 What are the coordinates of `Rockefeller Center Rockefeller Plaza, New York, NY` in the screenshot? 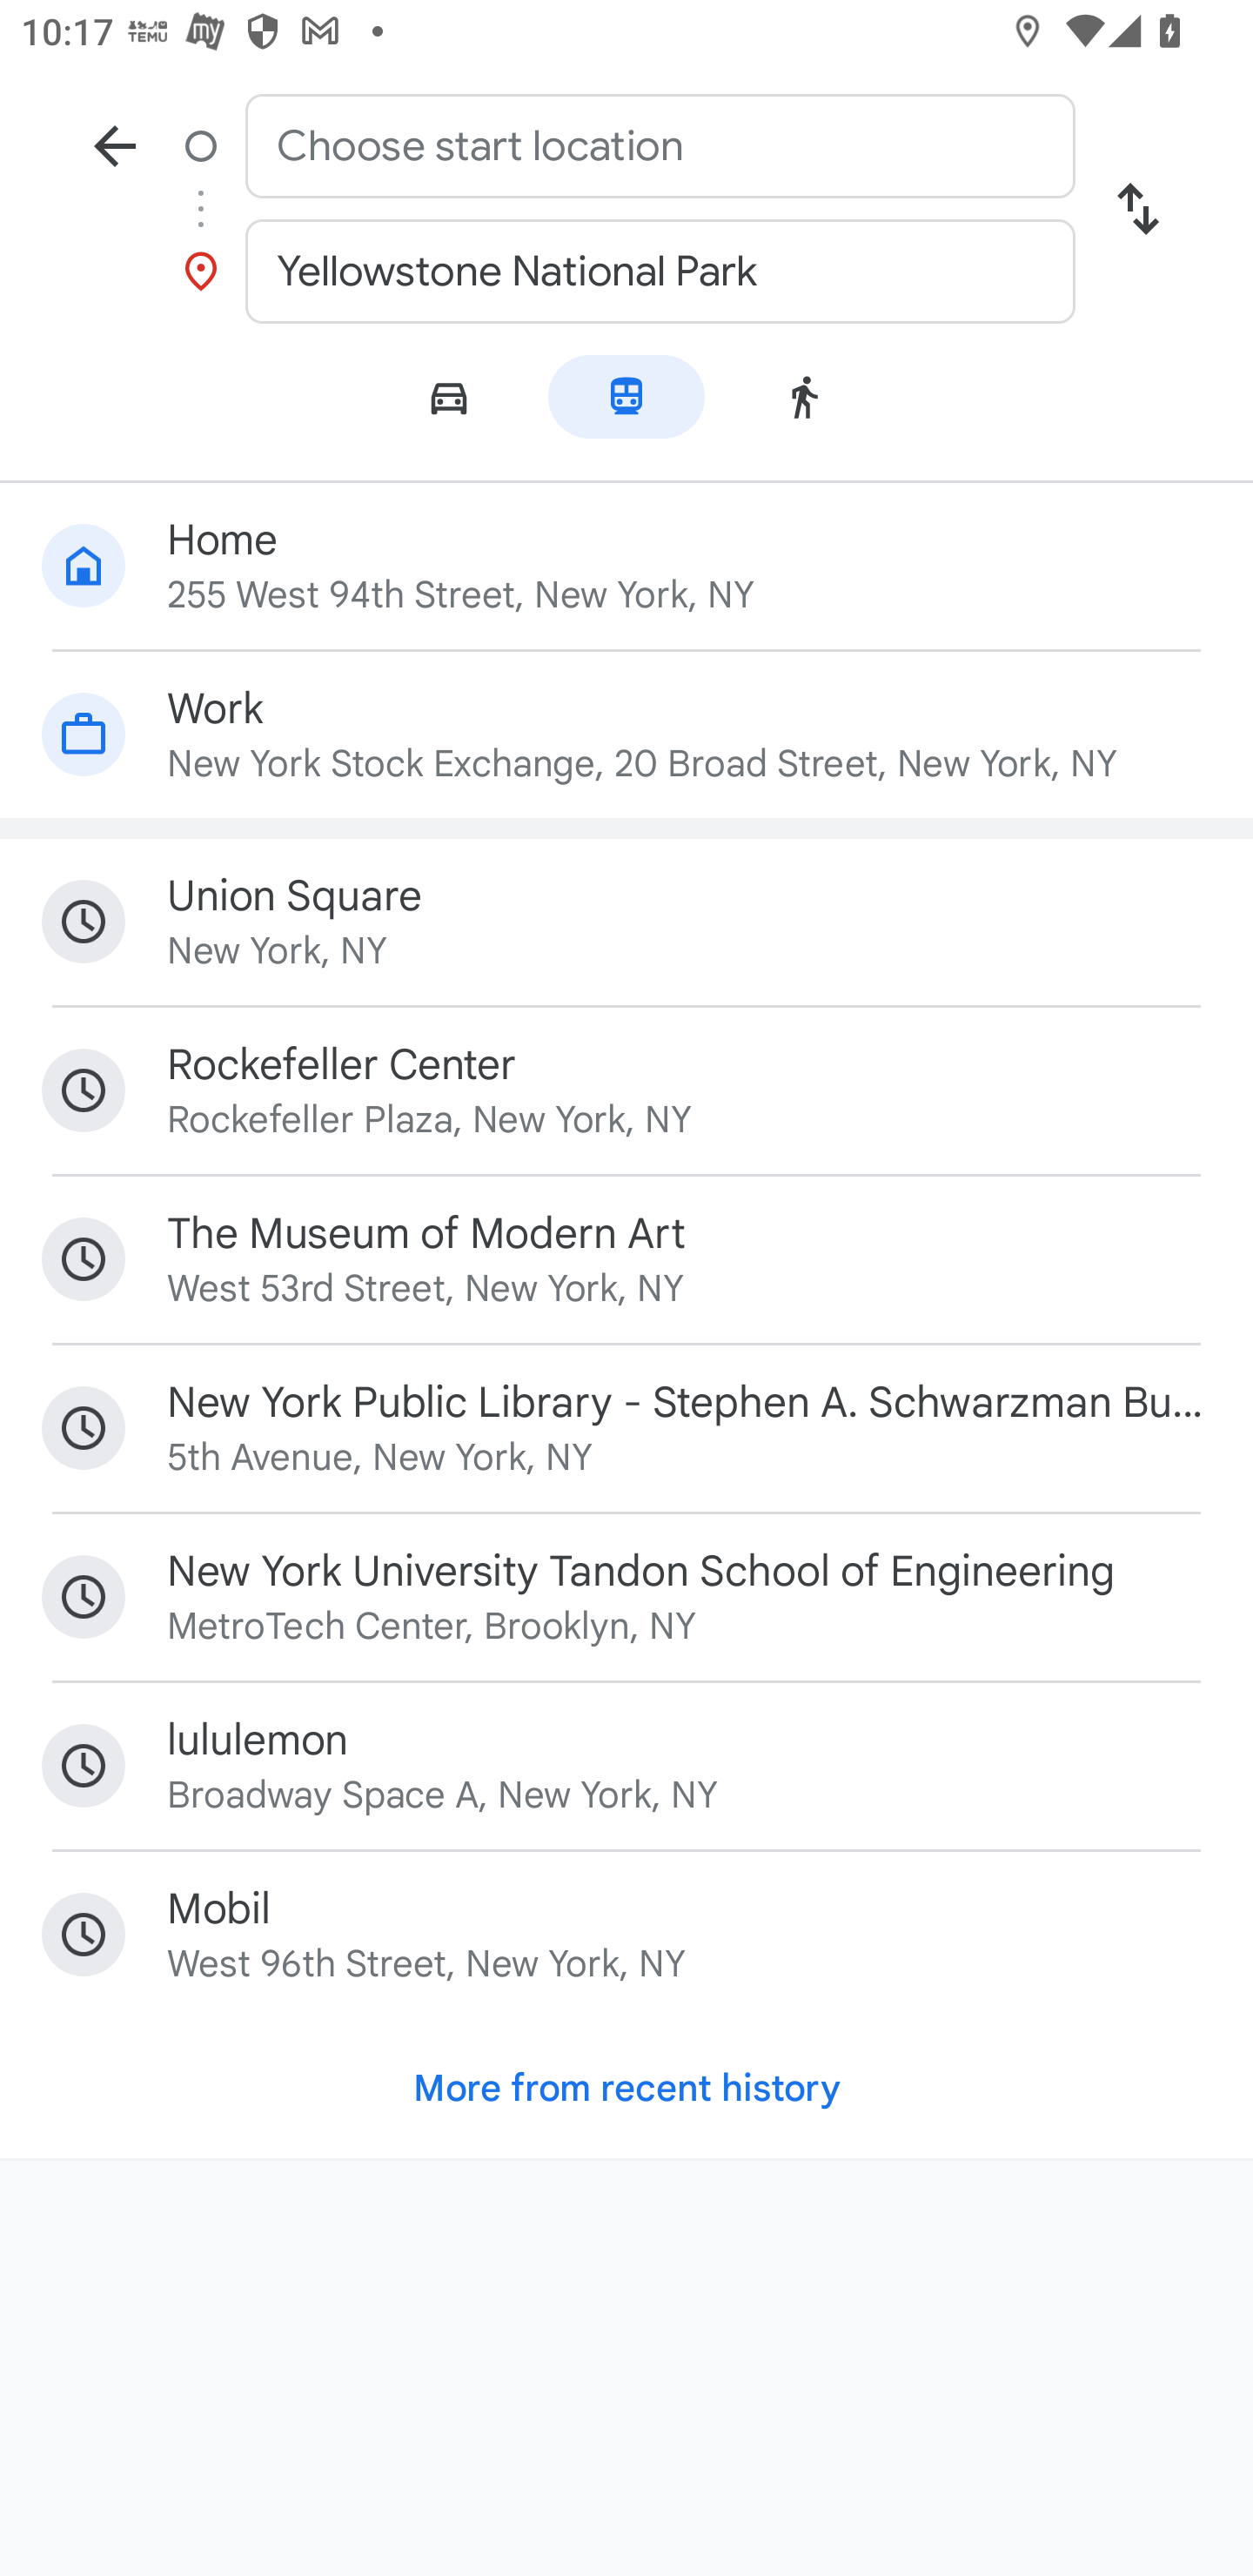 It's located at (626, 1090).